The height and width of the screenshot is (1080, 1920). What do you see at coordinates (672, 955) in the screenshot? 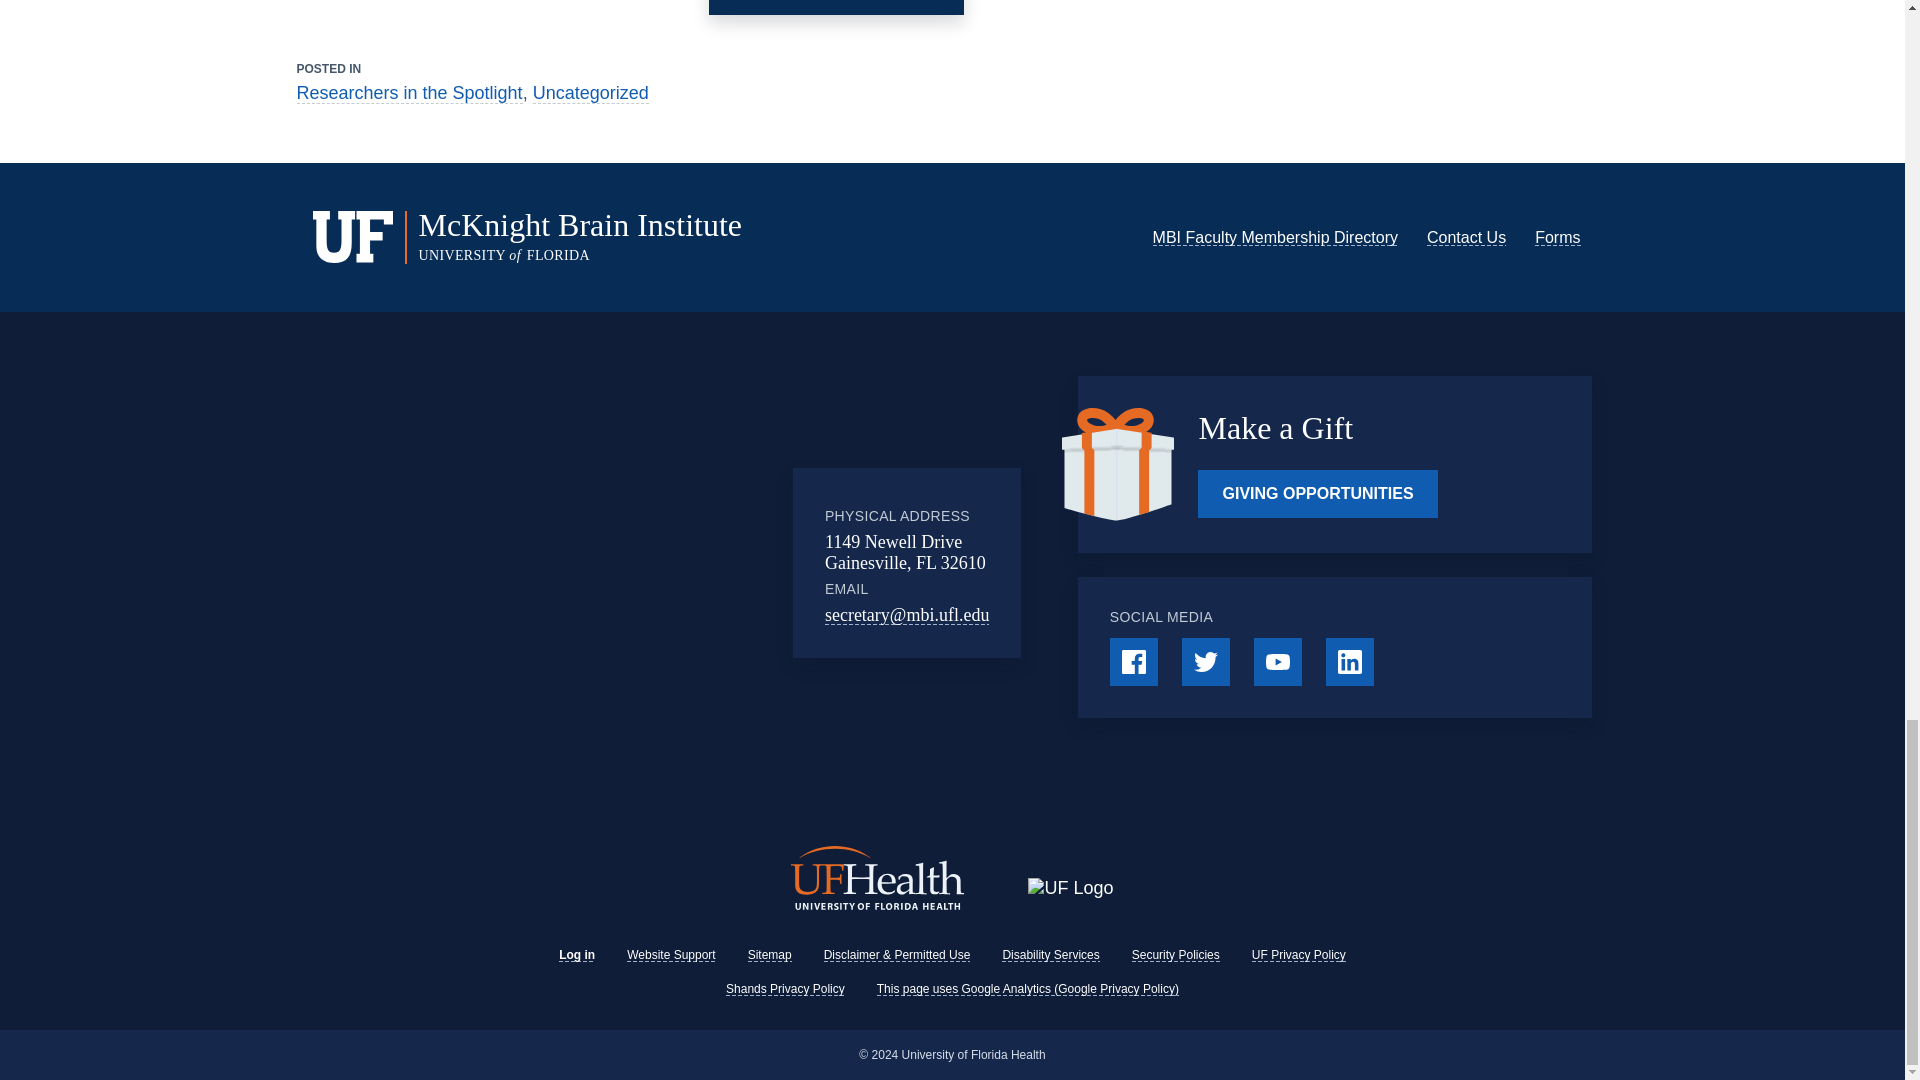
I see `Website Support` at bounding box center [672, 955].